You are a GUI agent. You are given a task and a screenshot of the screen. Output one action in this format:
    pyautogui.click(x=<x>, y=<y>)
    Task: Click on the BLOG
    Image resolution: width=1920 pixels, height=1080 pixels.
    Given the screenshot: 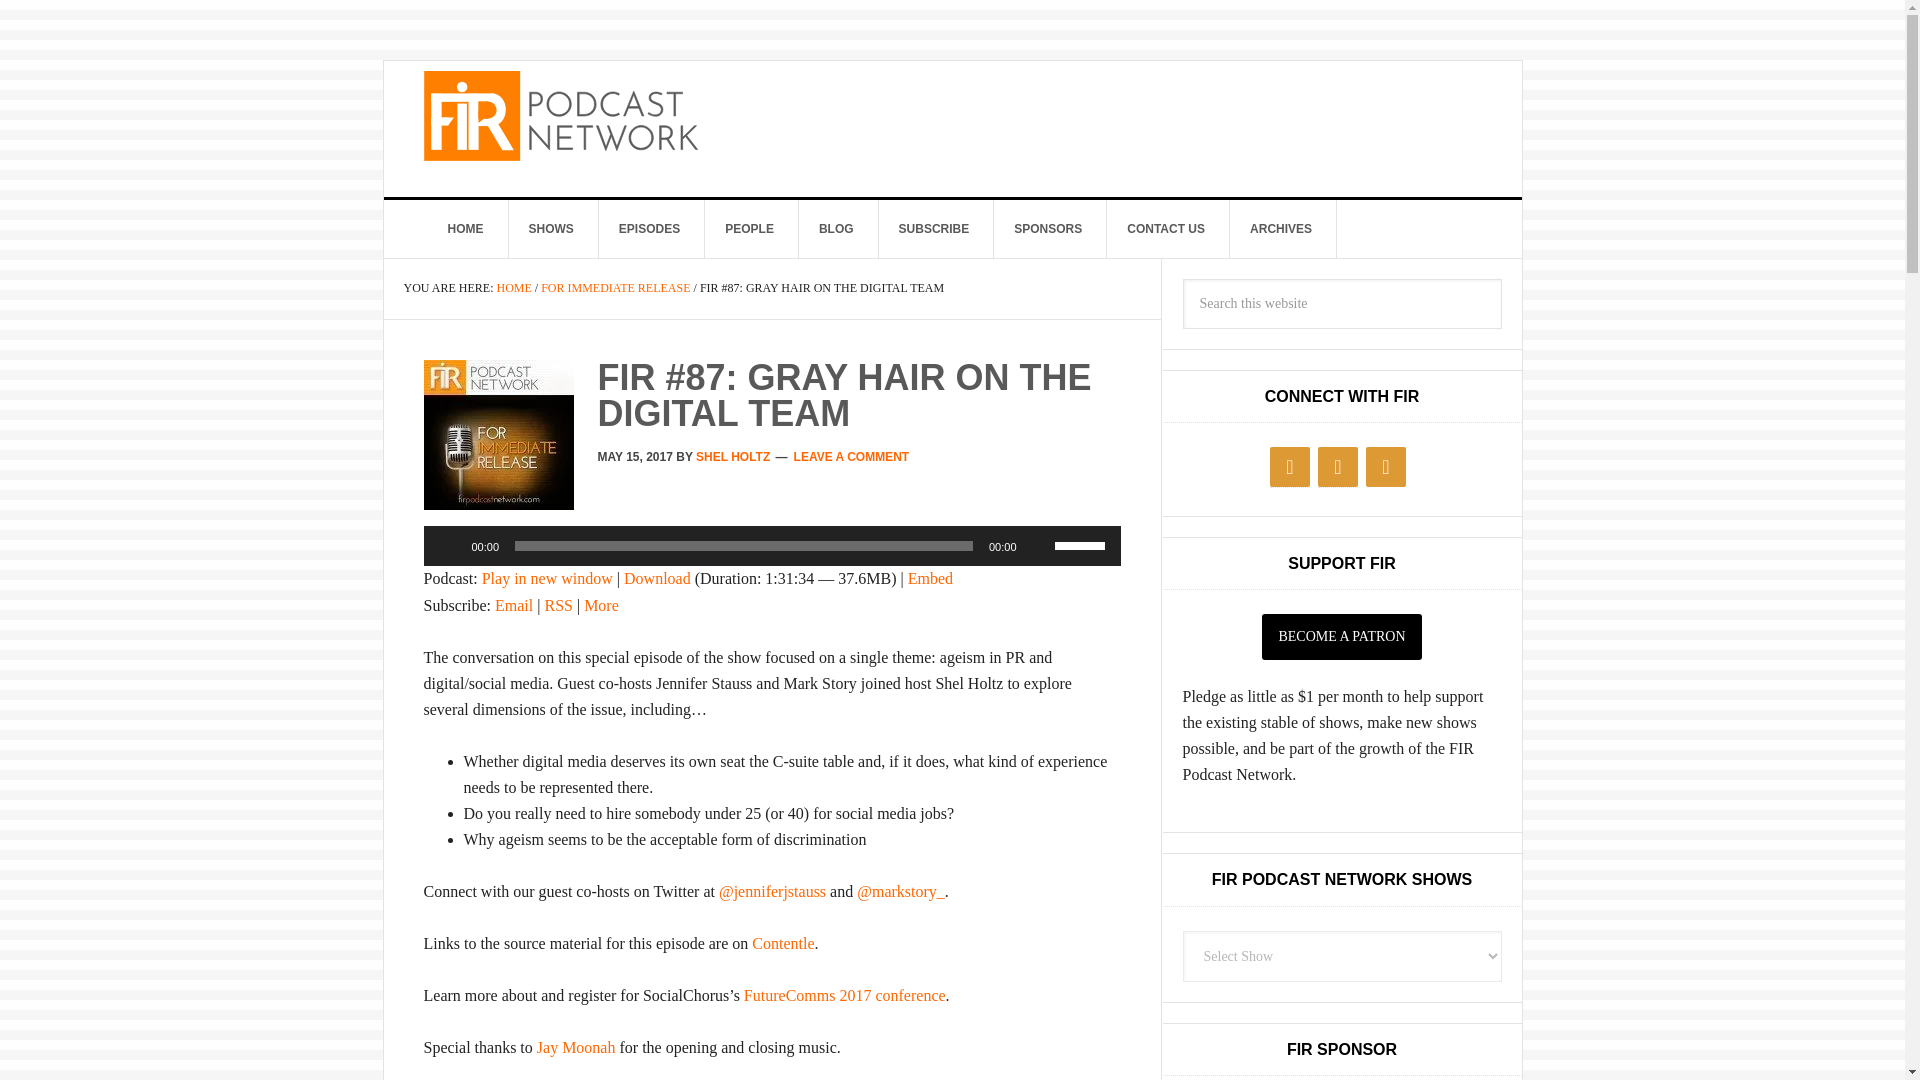 What is the action you would take?
    pyautogui.click(x=836, y=228)
    